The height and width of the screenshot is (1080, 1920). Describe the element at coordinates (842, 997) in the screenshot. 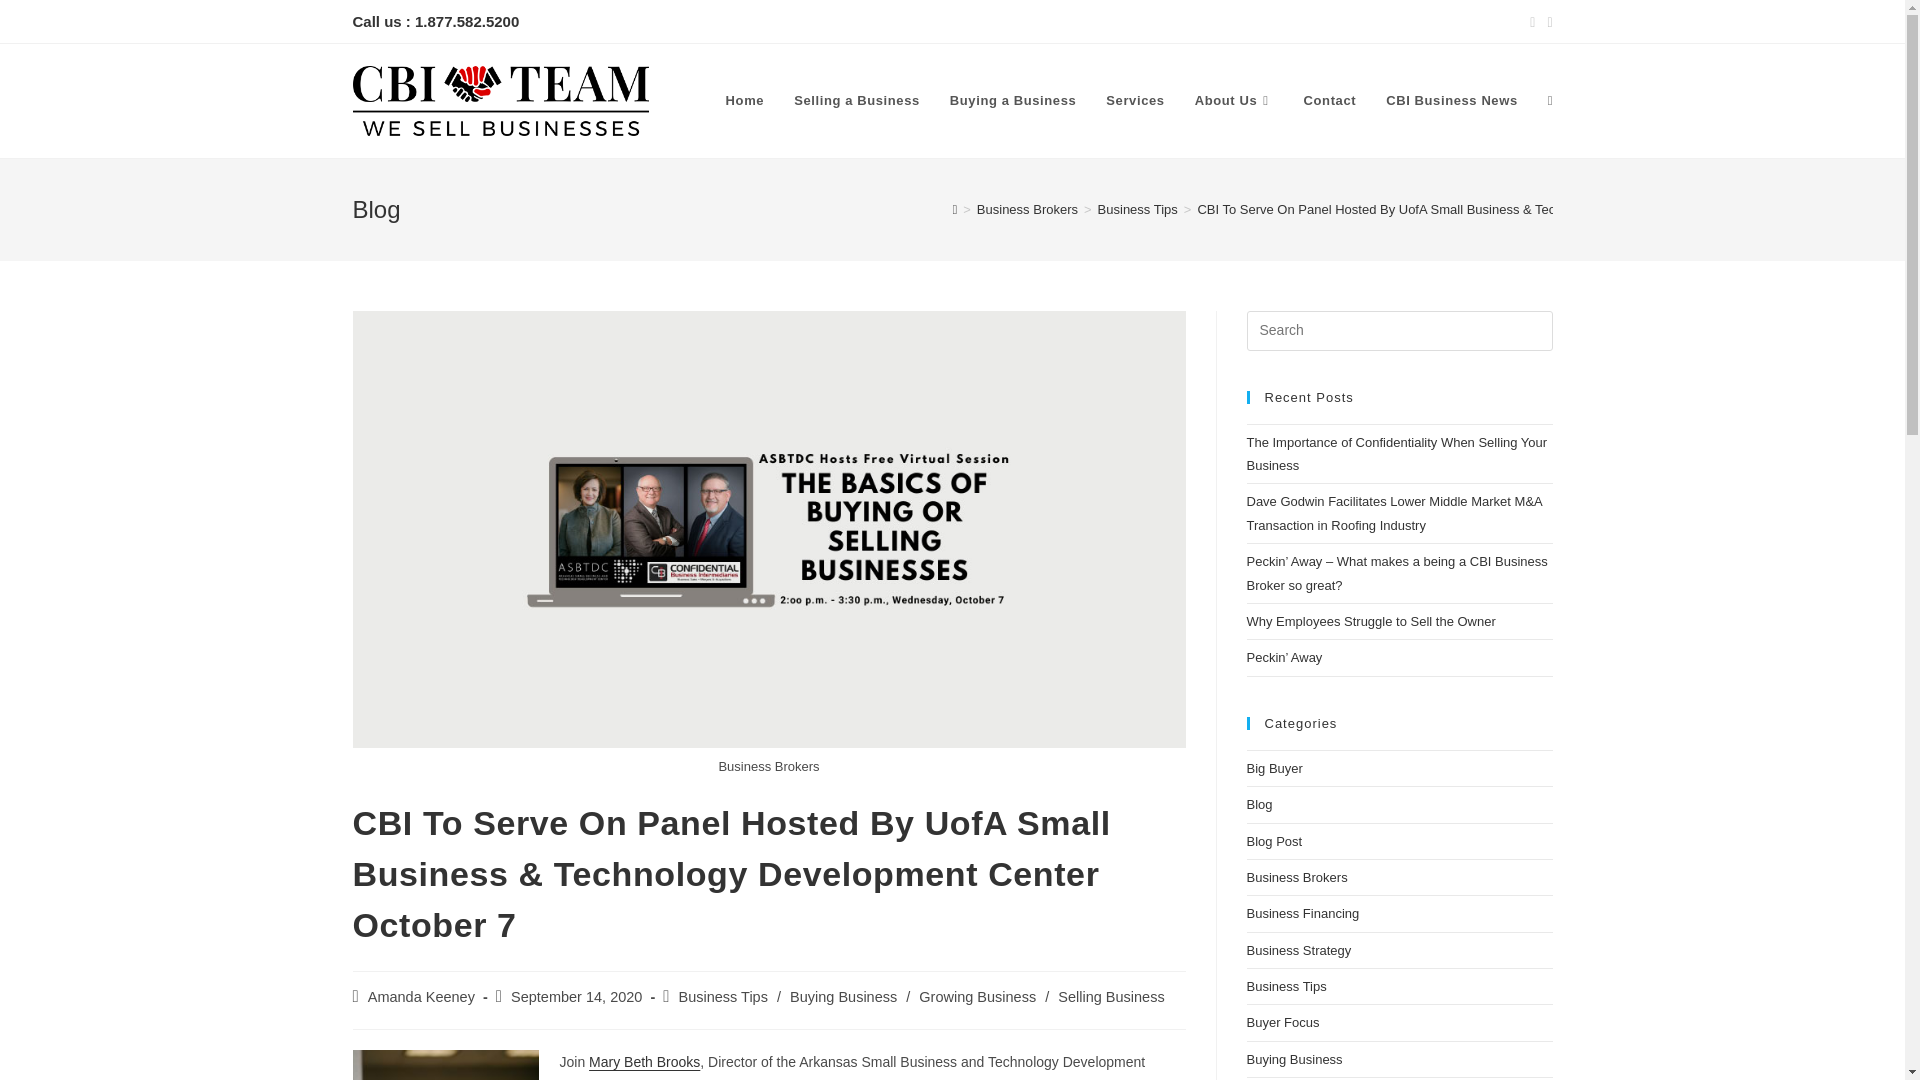

I see `Buying Business` at that location.